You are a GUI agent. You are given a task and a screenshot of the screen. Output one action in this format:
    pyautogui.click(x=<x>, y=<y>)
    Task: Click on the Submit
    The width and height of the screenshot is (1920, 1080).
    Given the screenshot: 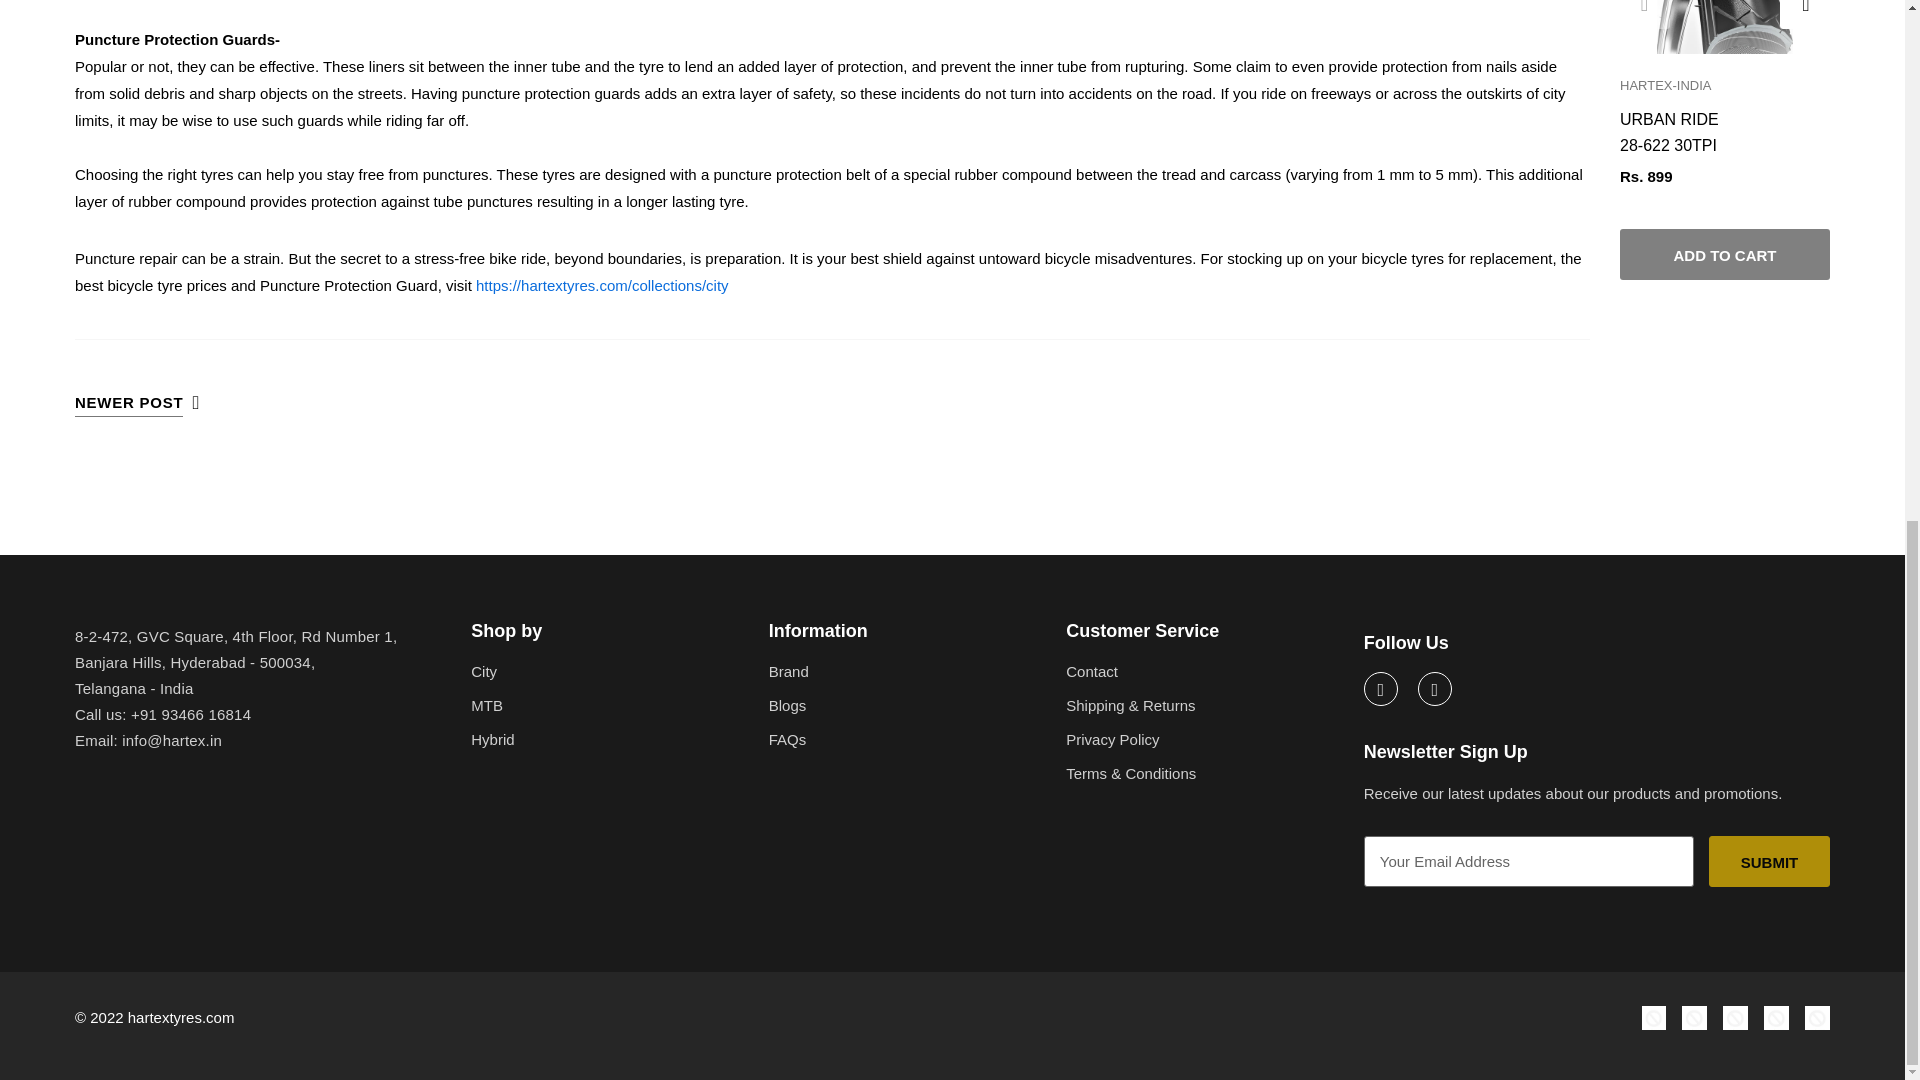 What is the action you would take?
    pyautogui.click(x=1768, y=860)
    